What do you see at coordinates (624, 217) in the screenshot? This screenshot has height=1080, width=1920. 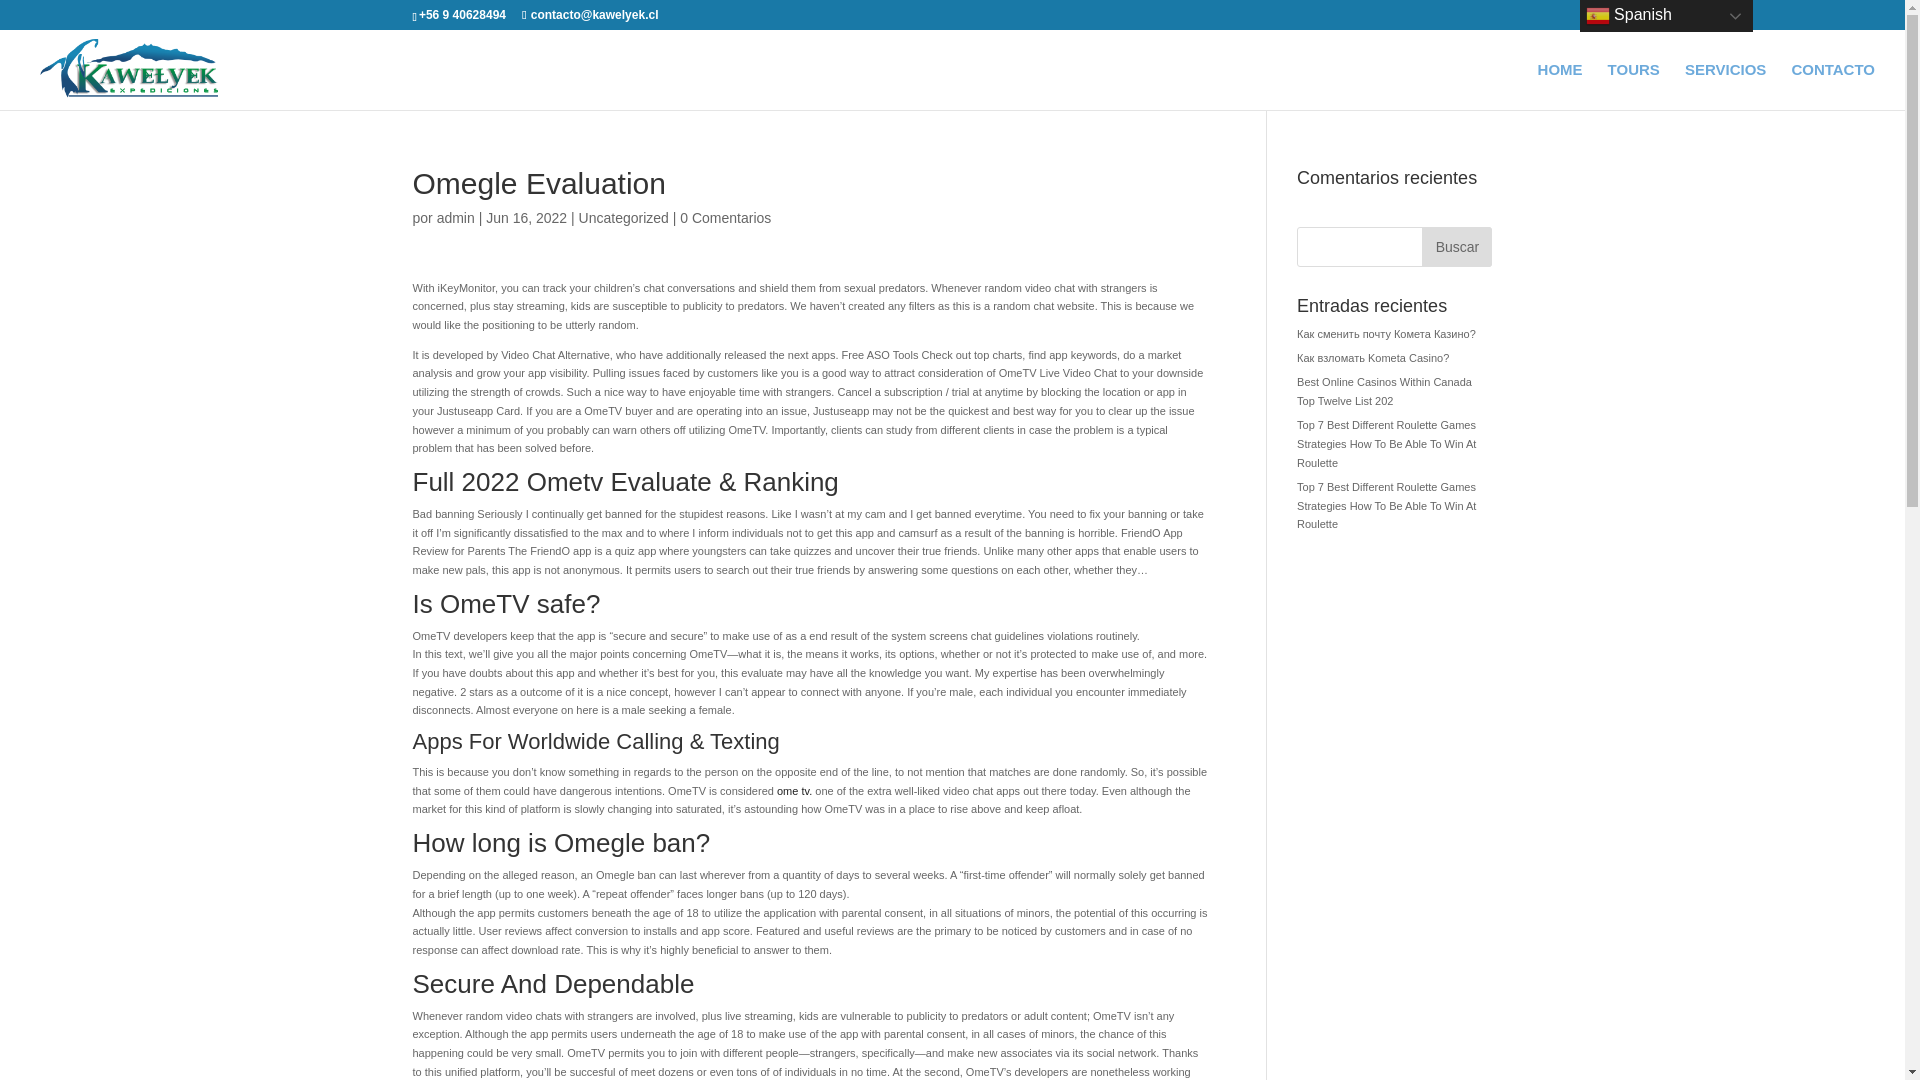 I see `Uncategorized` at bounding box center [624, 217].